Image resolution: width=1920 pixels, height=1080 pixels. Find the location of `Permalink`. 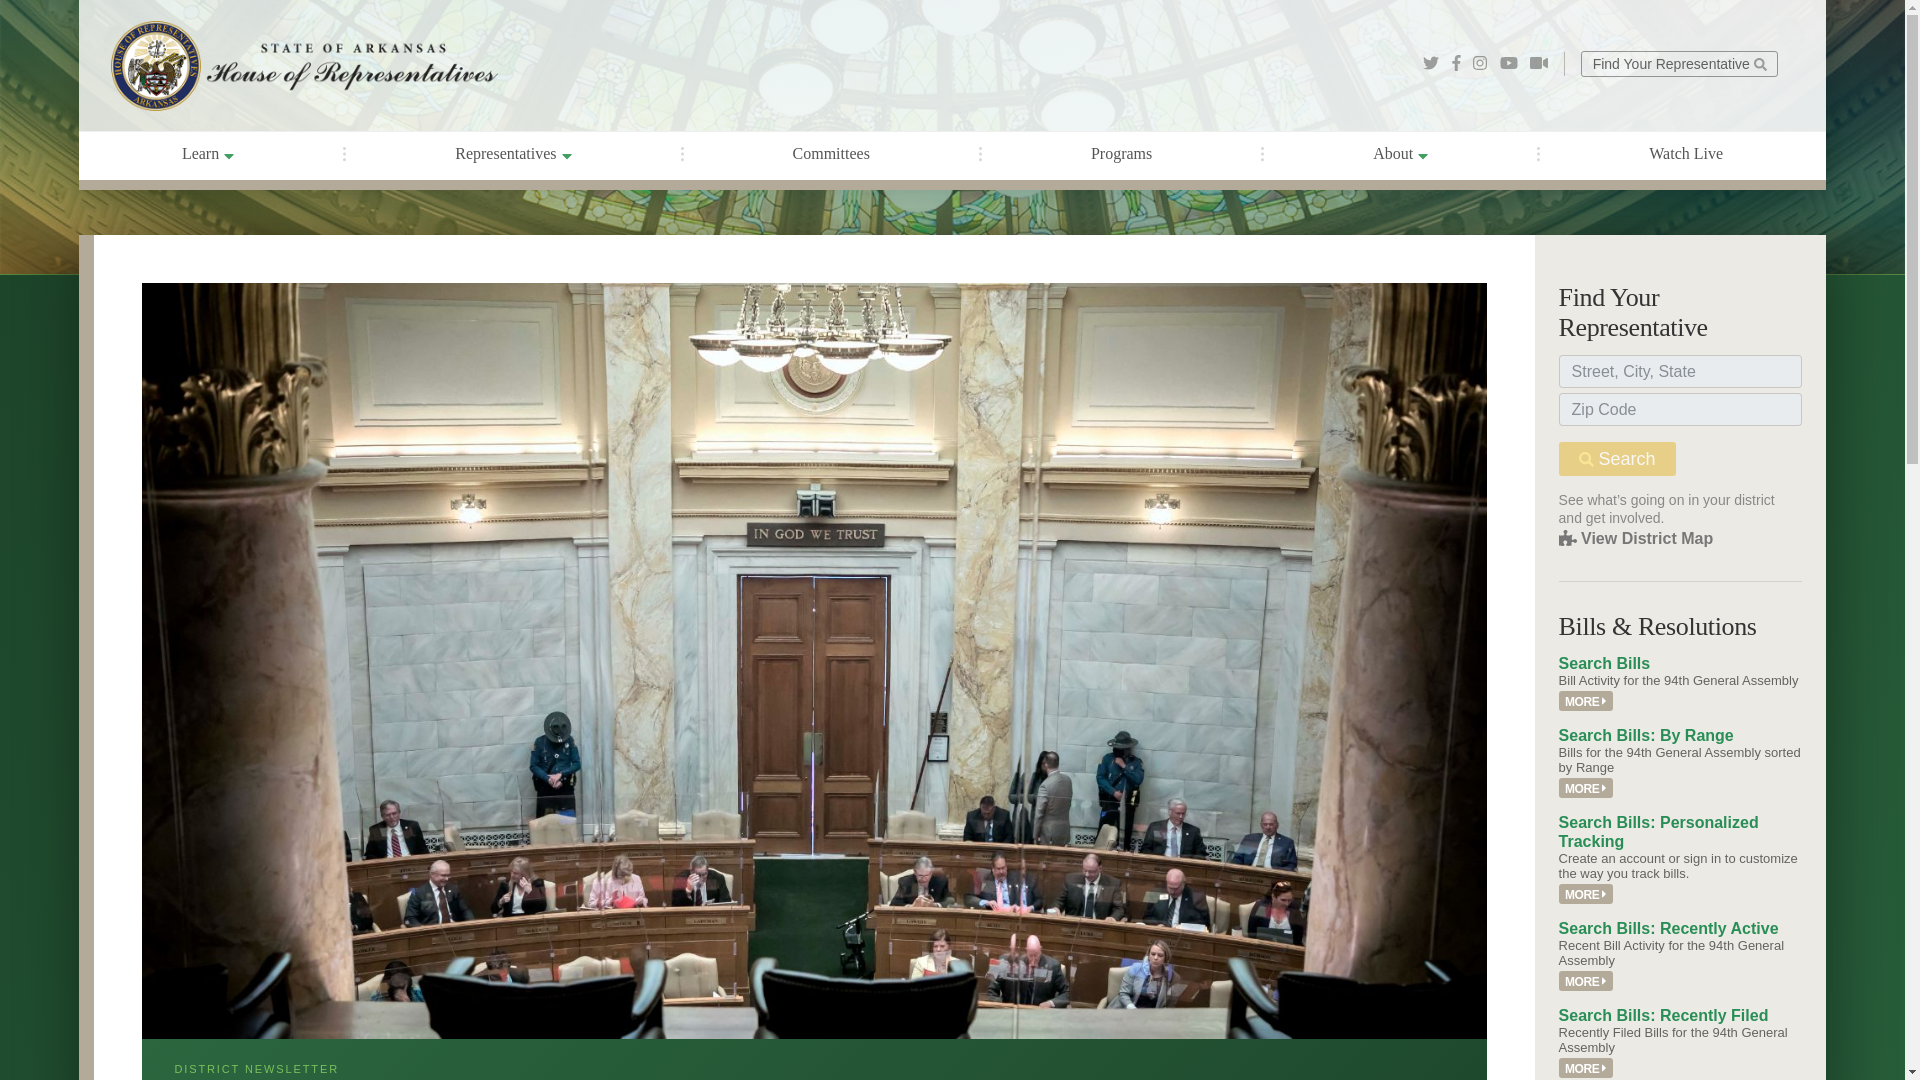

Permalink is located at coordinates (1586, 894).